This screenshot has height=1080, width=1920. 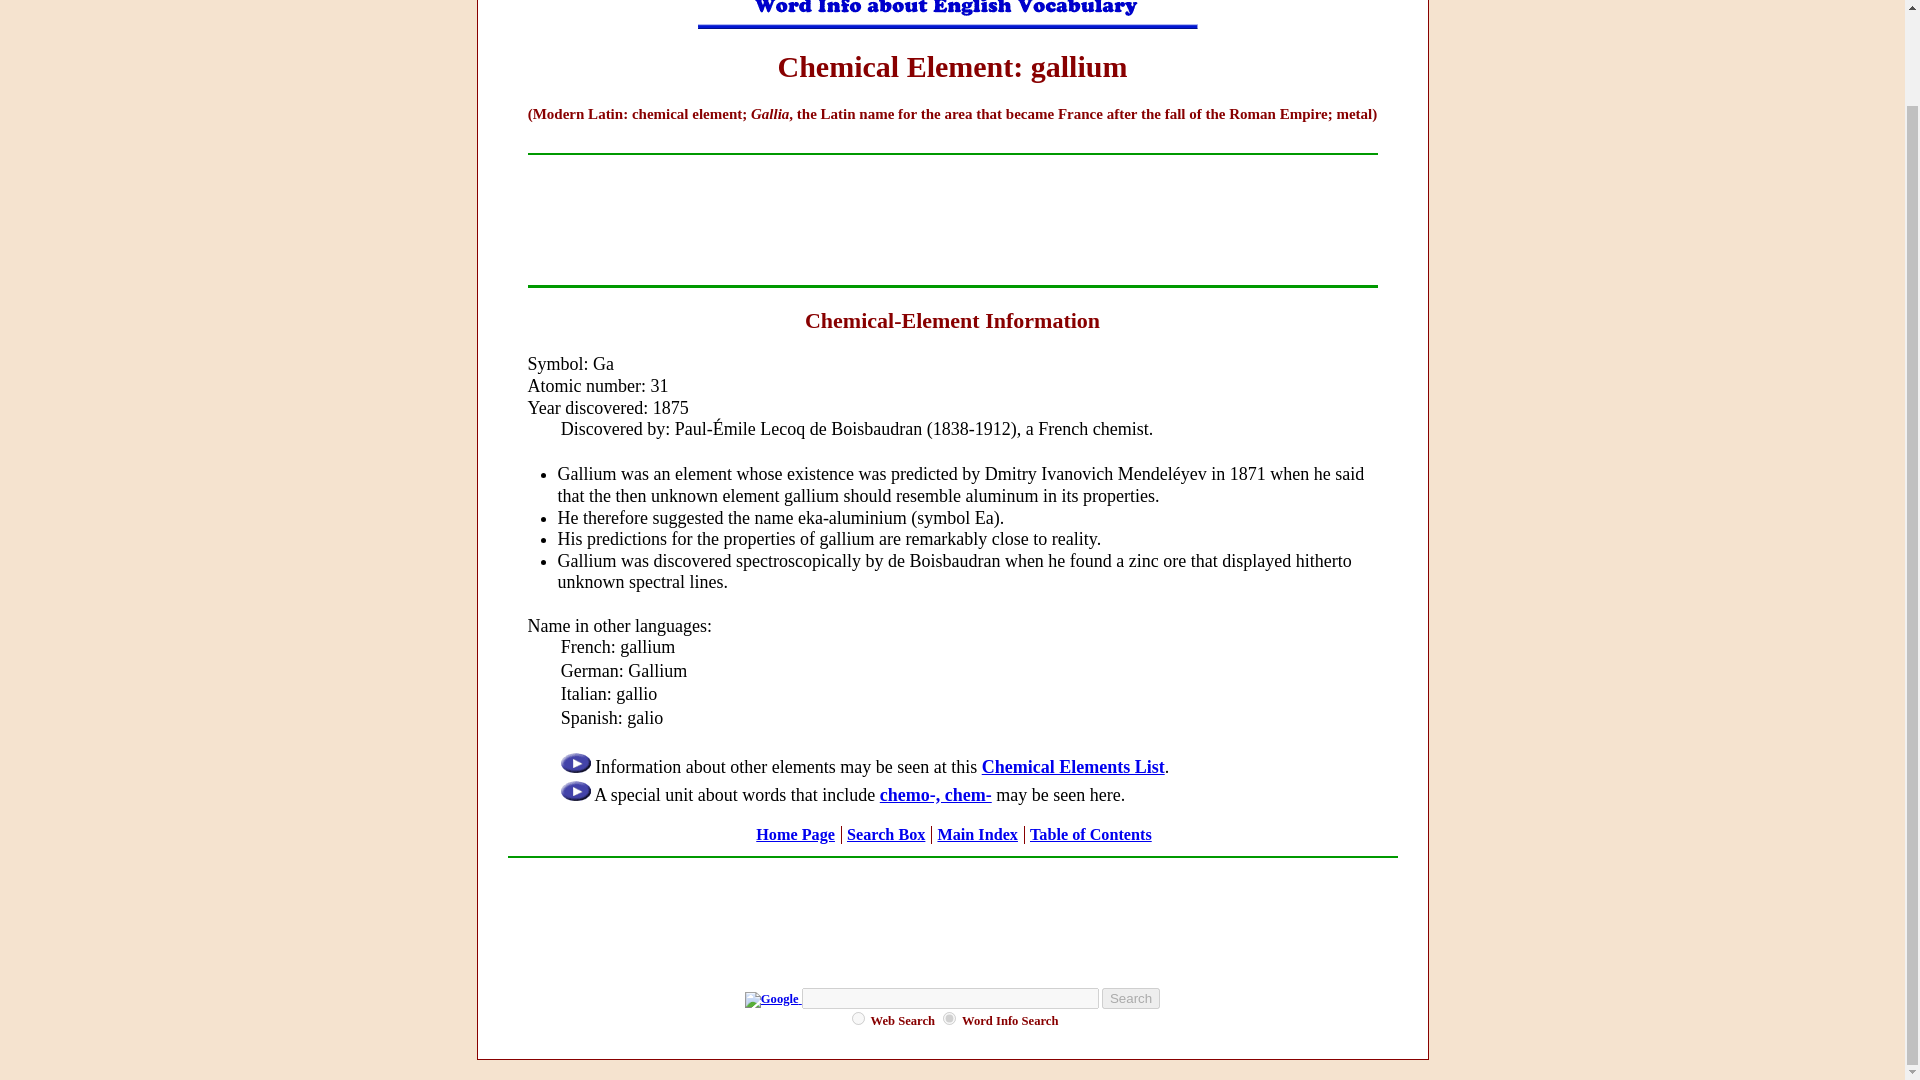 I want to click on Search Box, so click(x=886, y=834).